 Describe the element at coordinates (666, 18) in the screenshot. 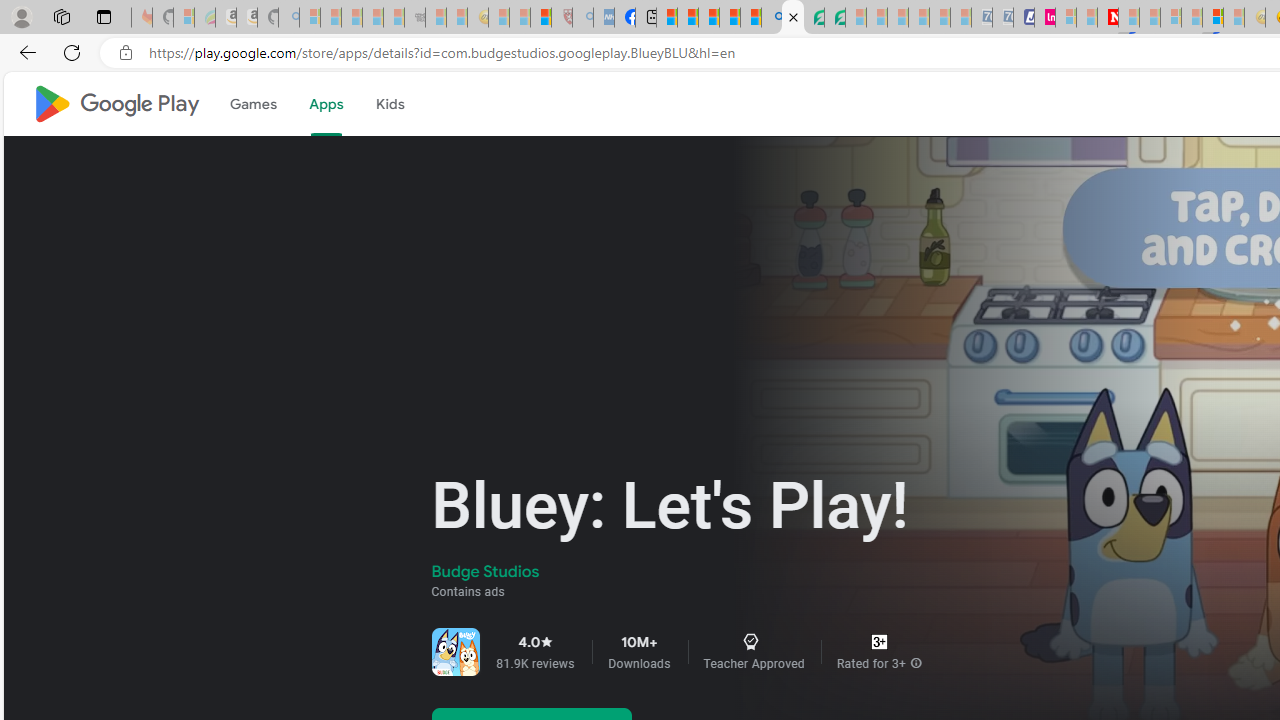

I see `MSNBC - MSN` at that location.